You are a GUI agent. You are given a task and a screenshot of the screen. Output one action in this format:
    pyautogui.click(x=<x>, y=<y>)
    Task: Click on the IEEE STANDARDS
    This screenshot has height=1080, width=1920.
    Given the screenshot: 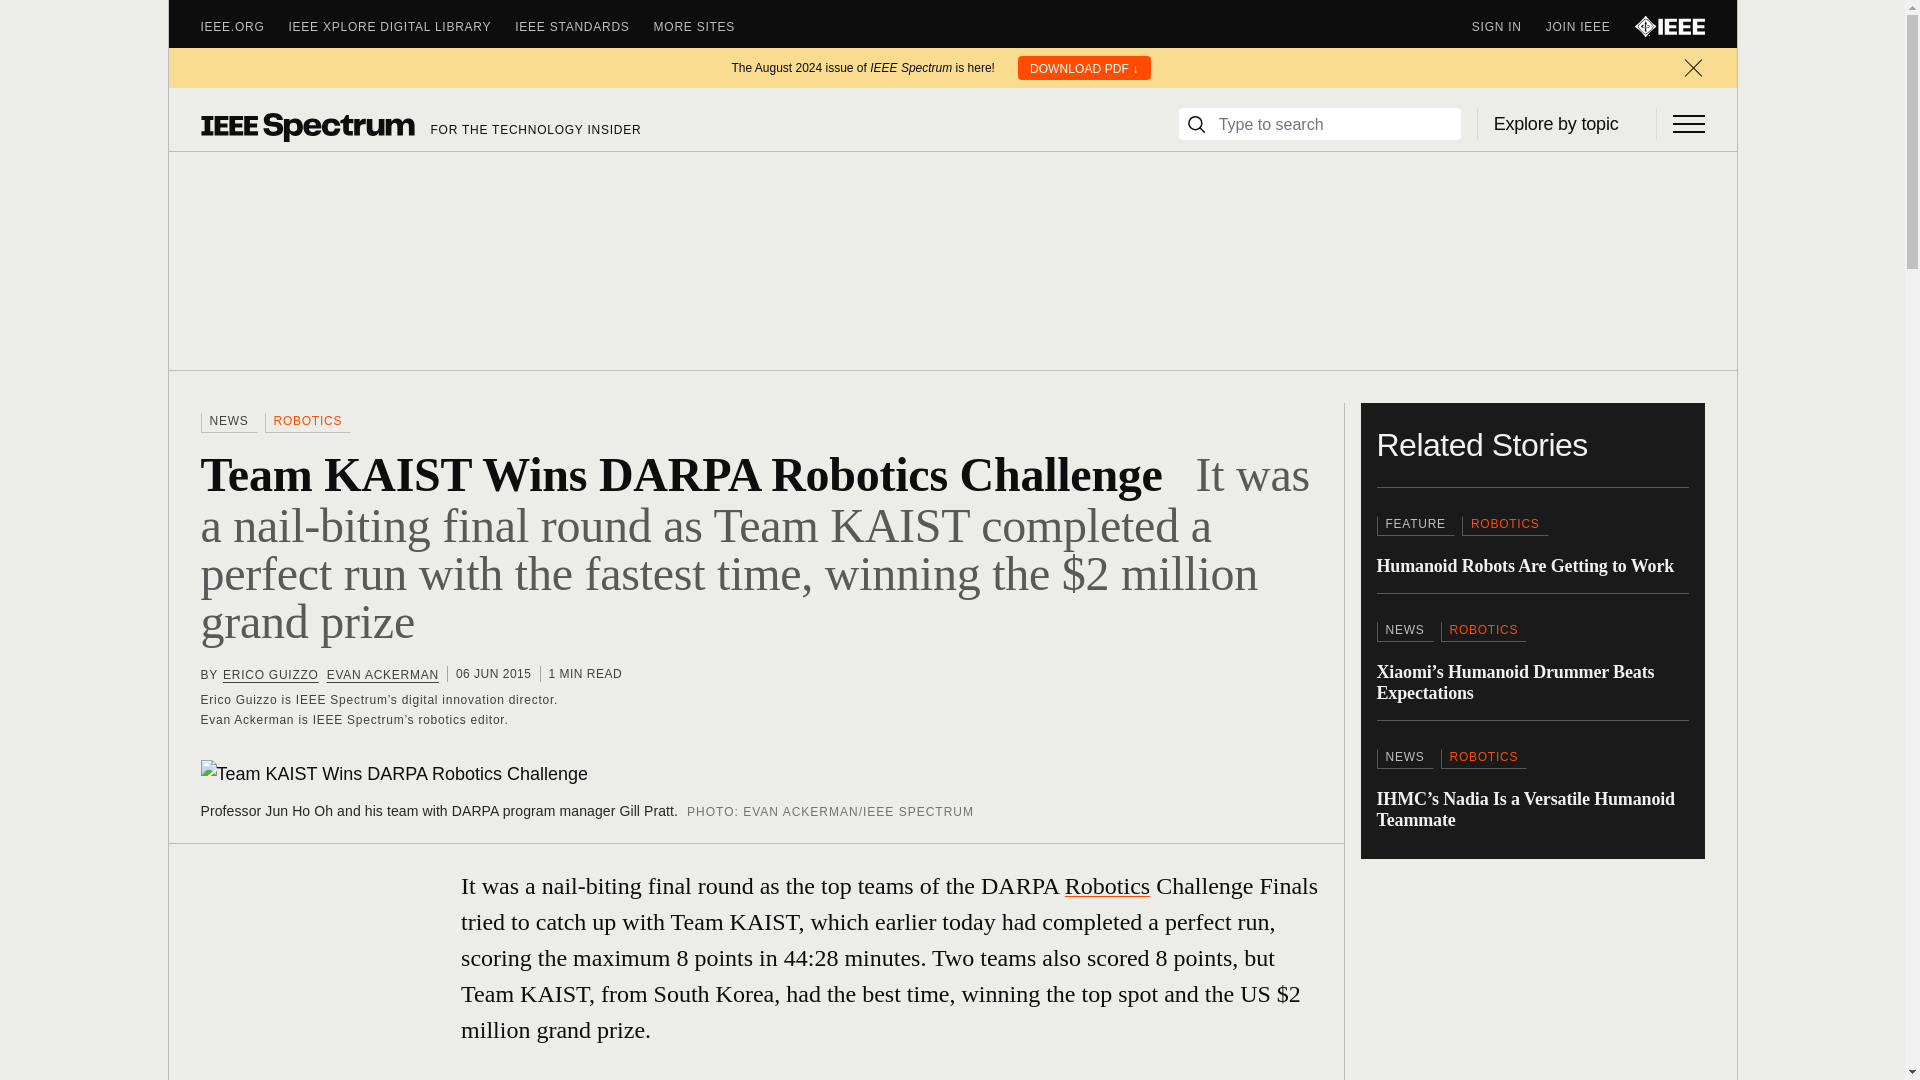 What is the action you would take?
    pyautogui.click(x=583, y=26)
    